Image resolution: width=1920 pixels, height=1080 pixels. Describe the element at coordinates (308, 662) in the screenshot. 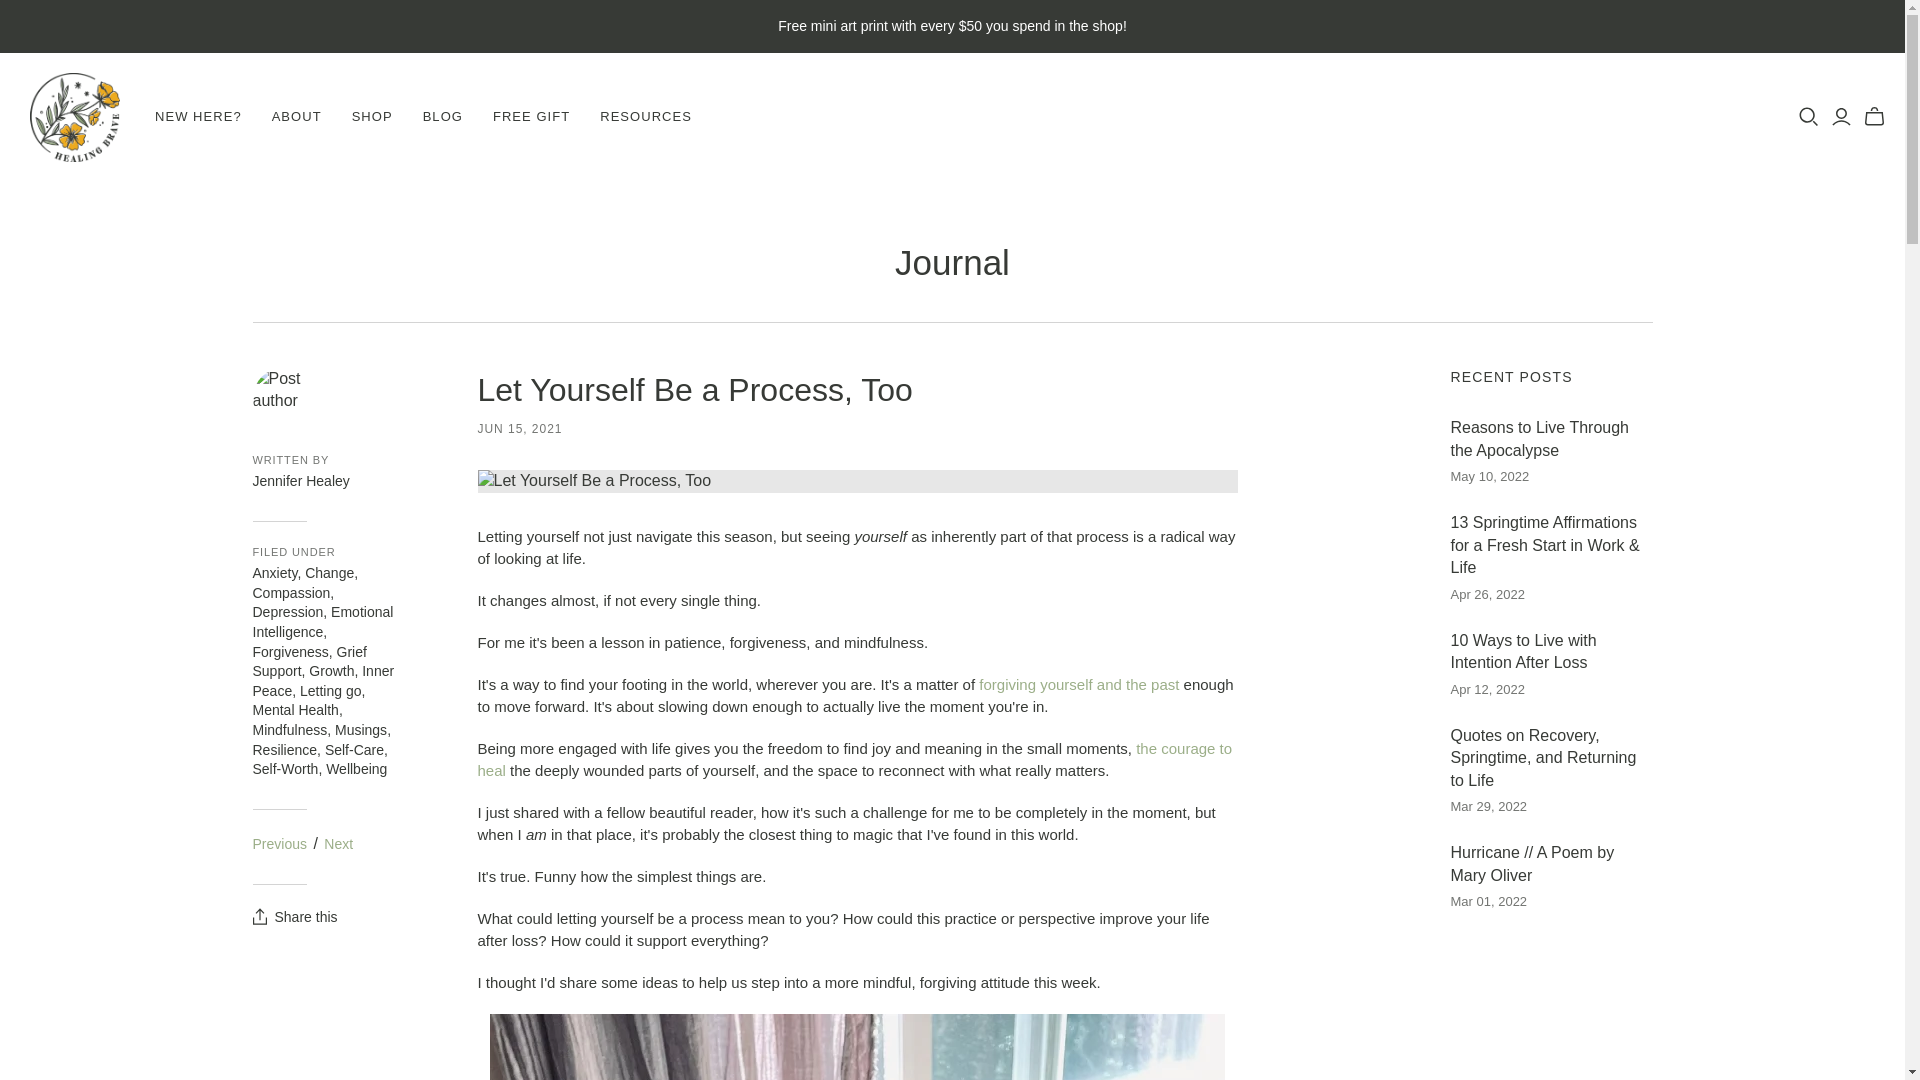

I see `Grief Support` at that location.